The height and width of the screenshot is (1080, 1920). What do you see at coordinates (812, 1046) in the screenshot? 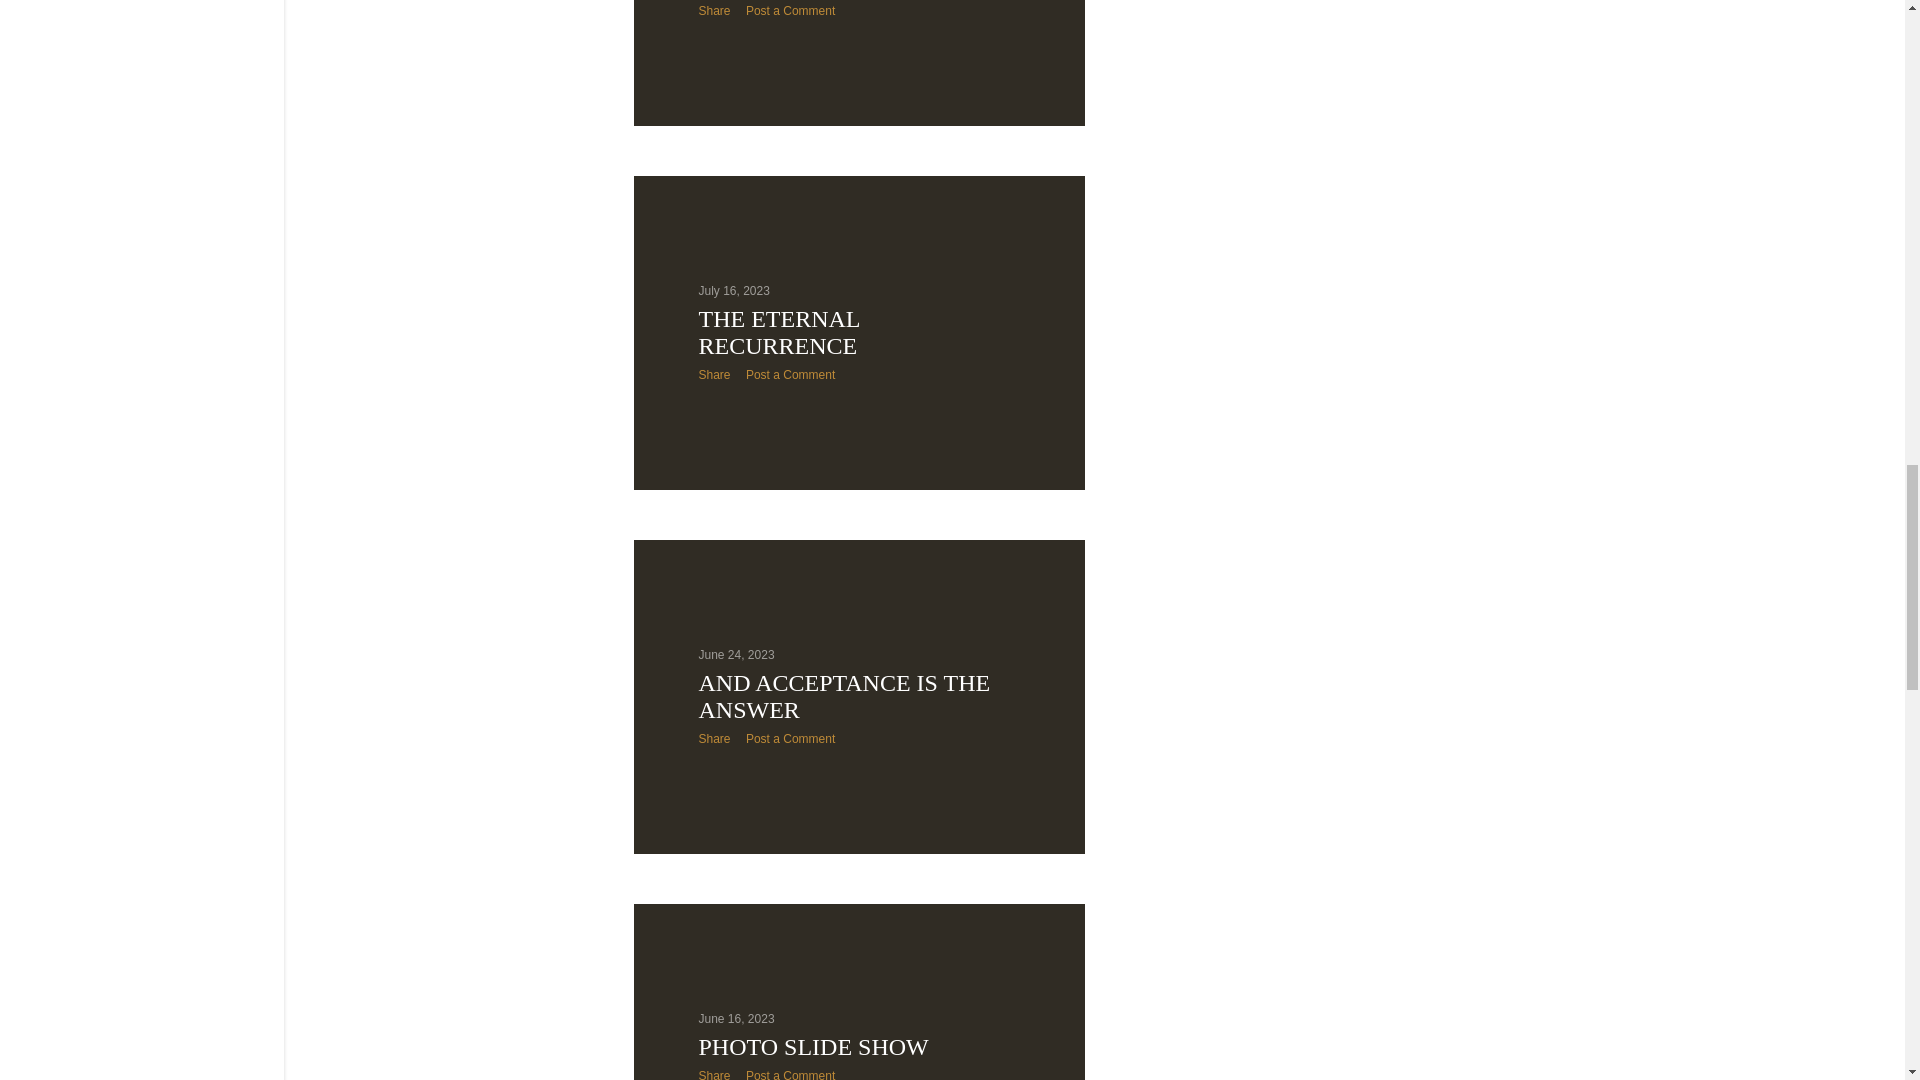
I see `PHOTO SLIDE SHOW` at bounding box center [812, 1046].